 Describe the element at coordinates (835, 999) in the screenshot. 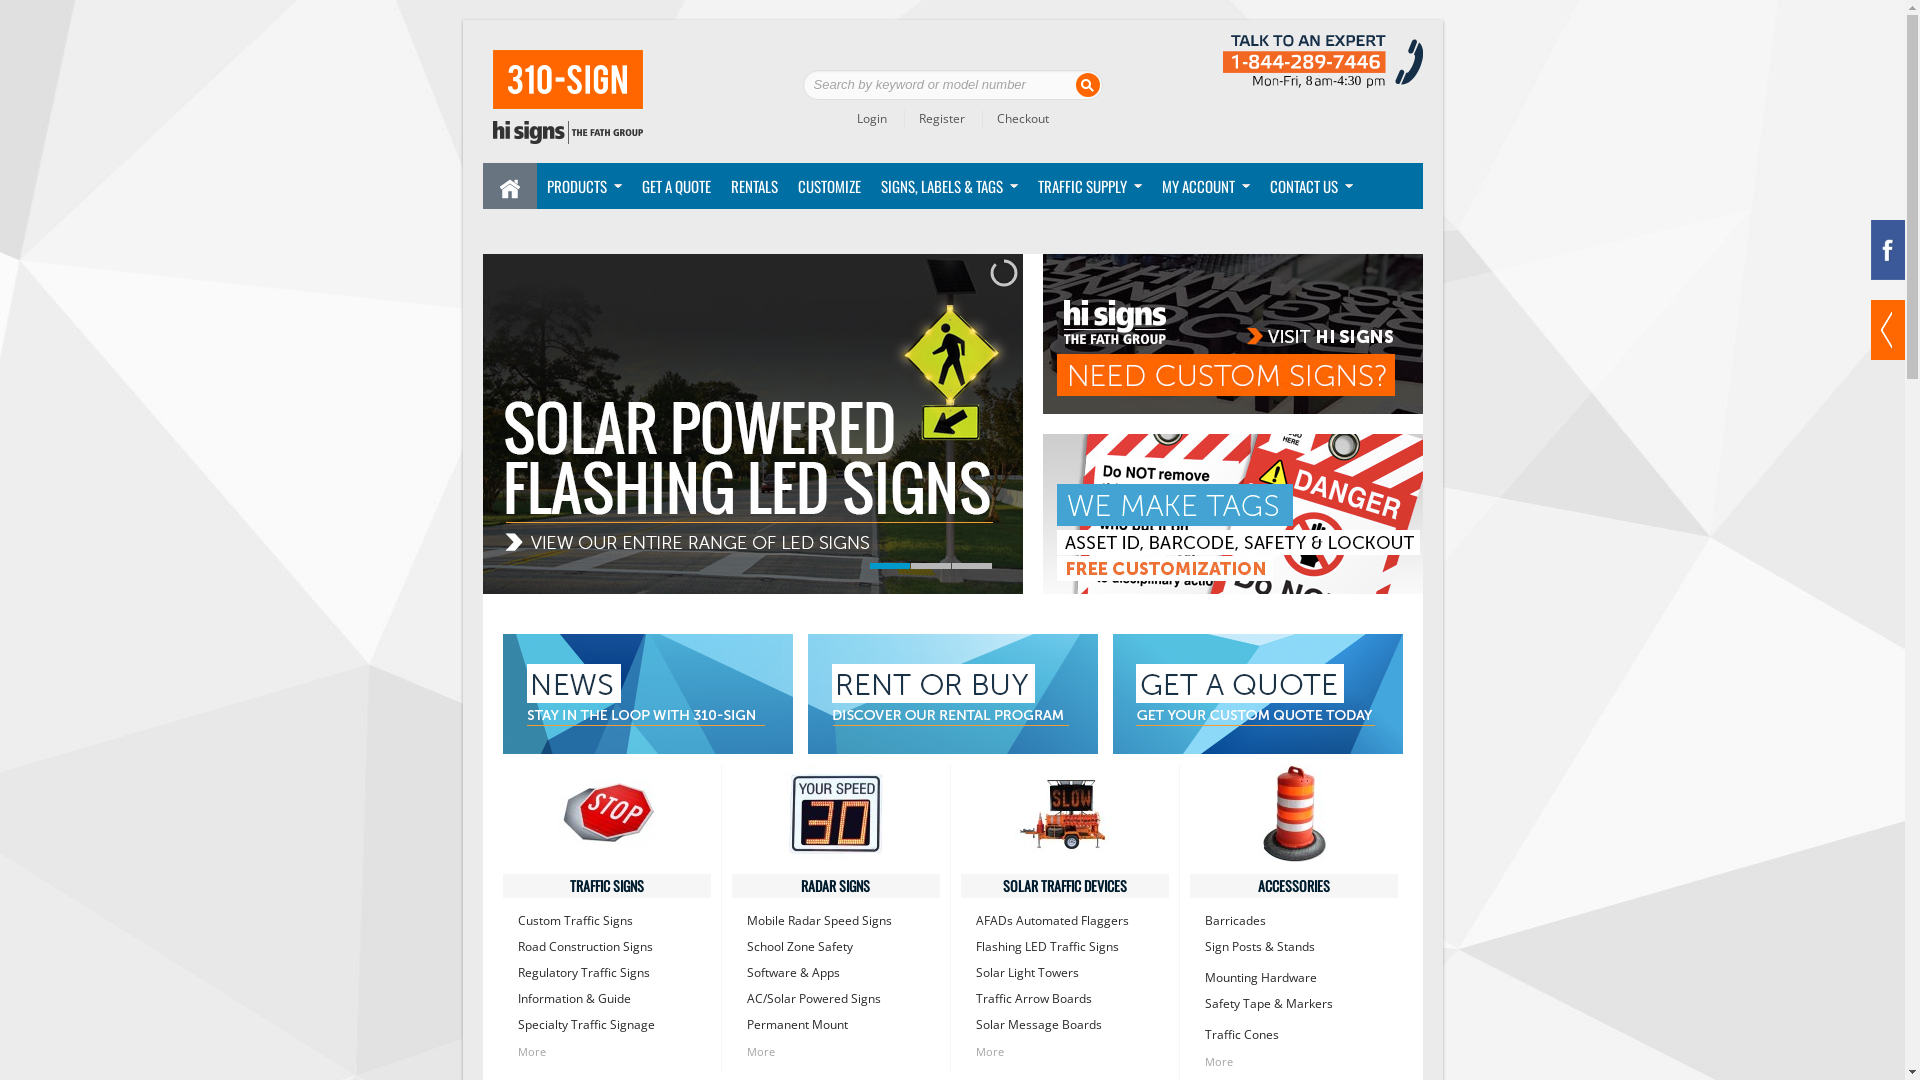

I see `AC/Solar Powered Signs` at that location.